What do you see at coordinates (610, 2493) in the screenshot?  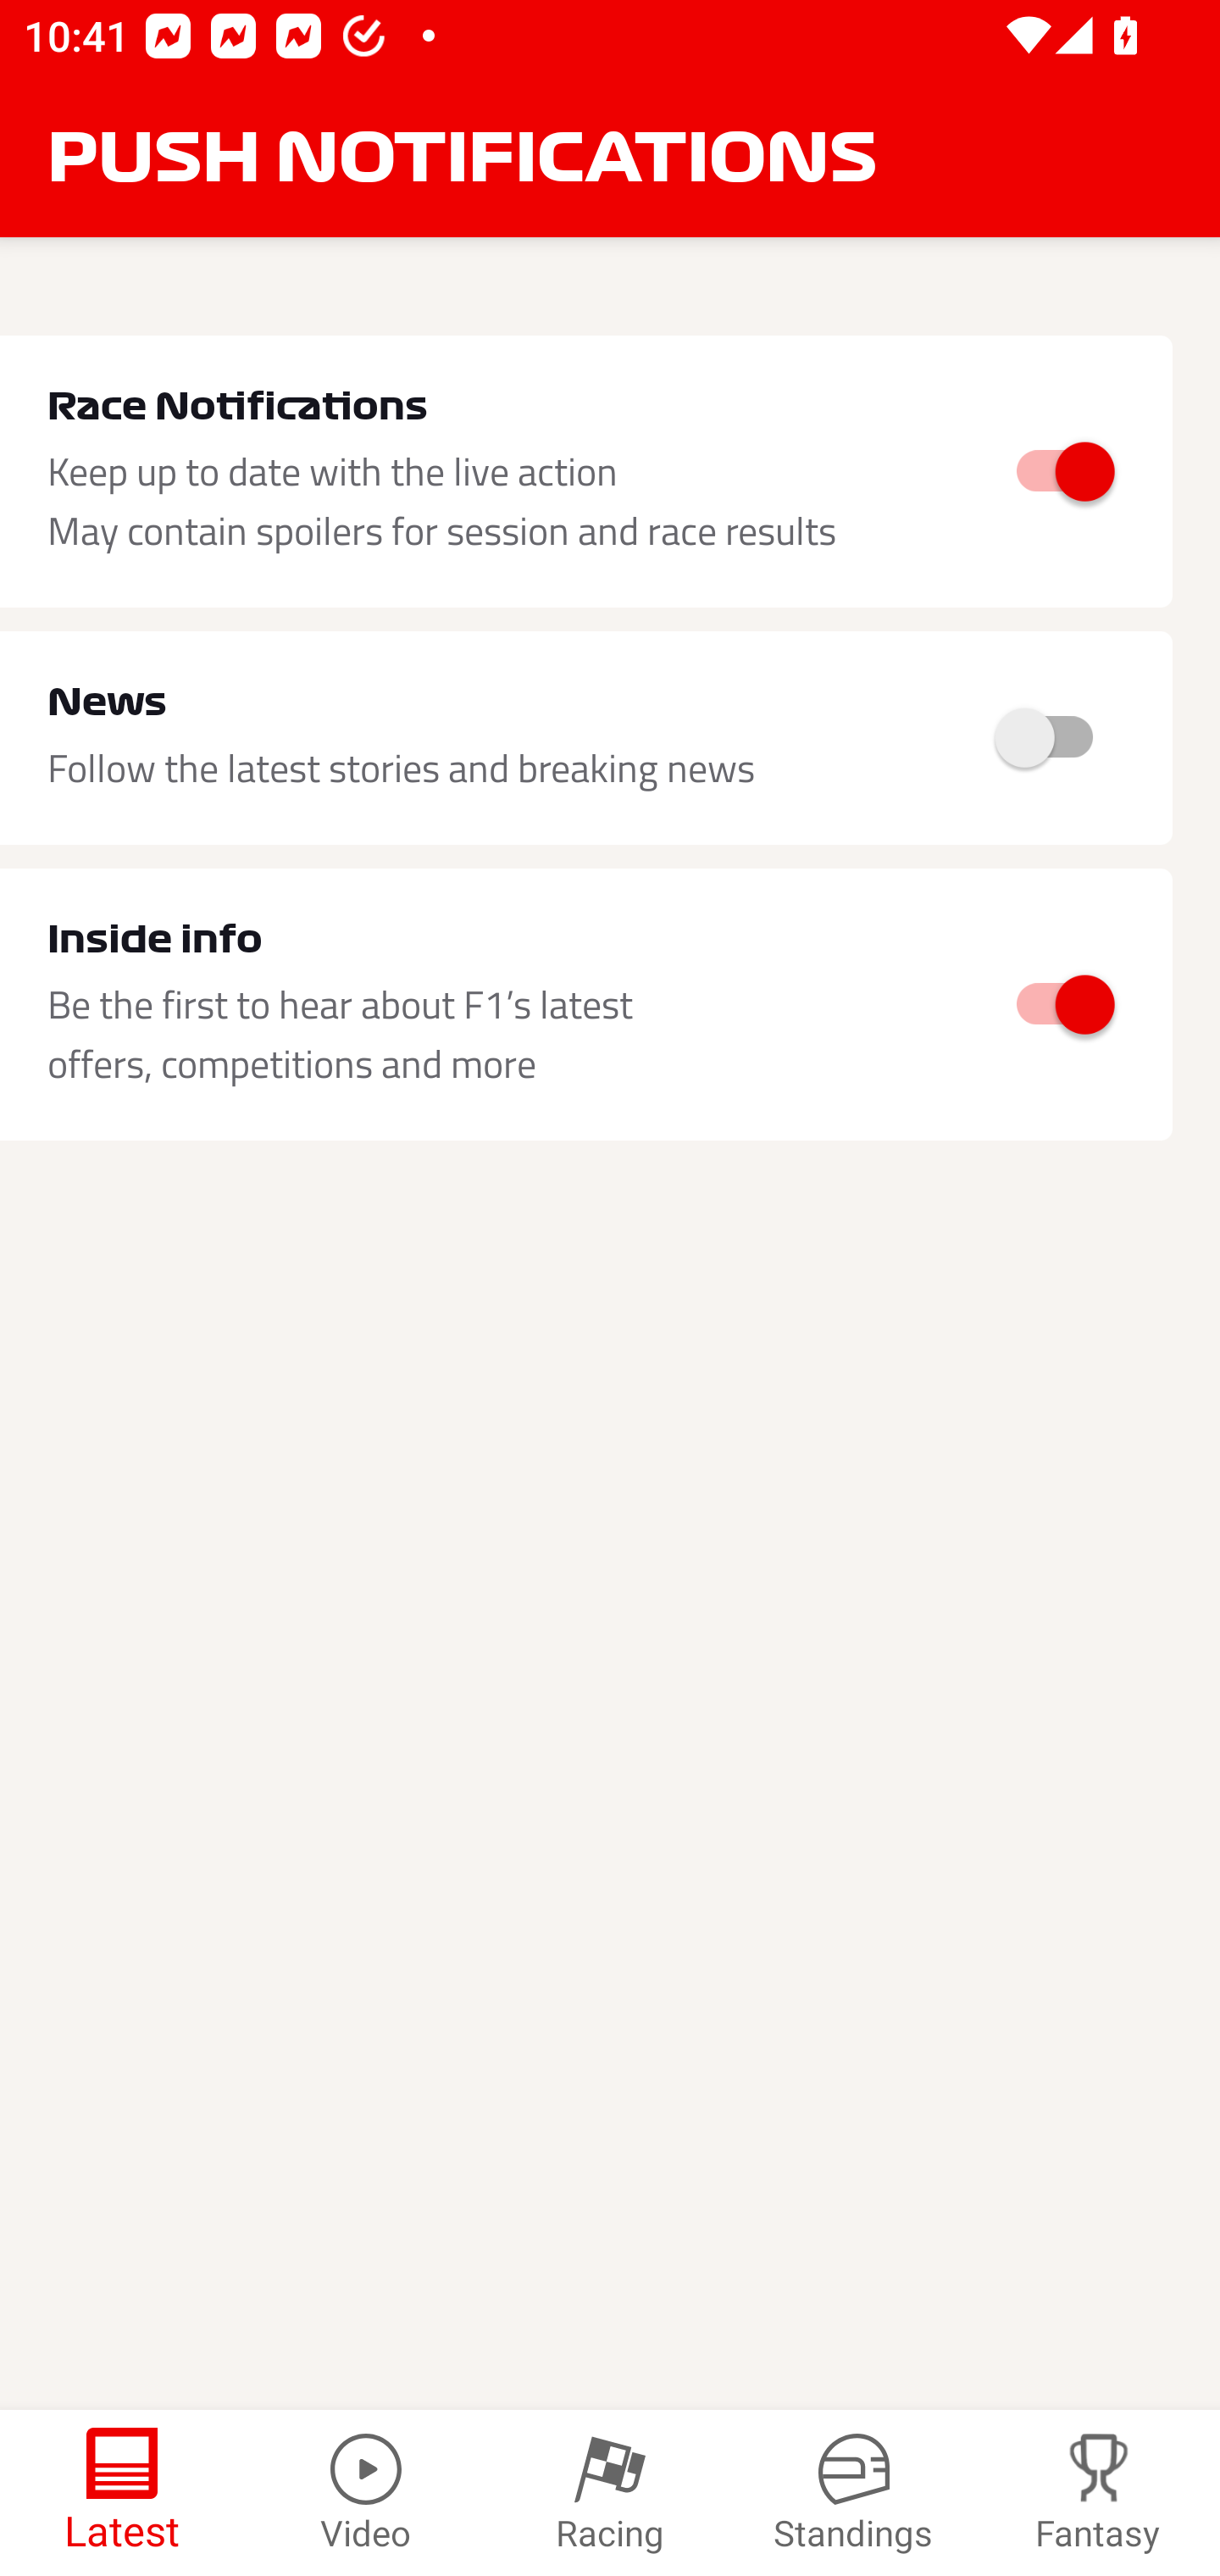 I see `Racing` at bounding box center [610, 2493].